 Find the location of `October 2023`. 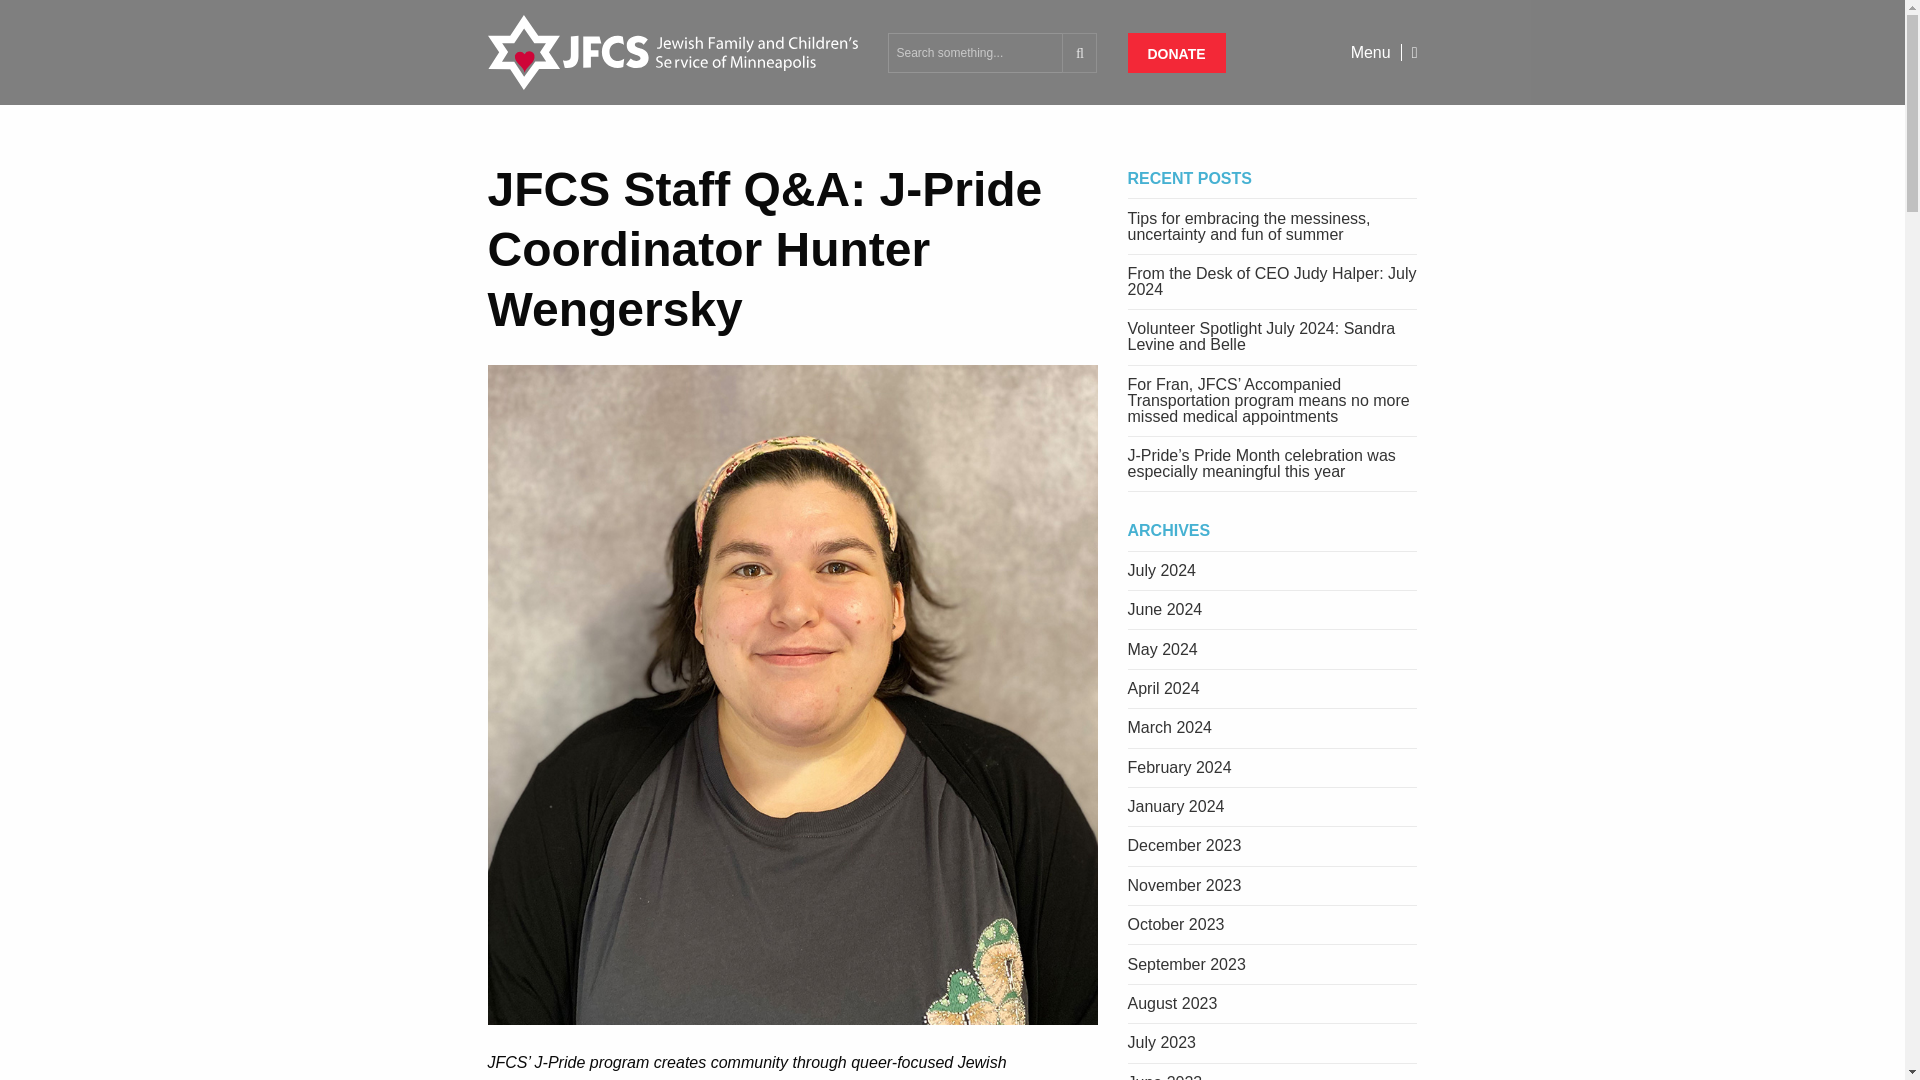

October 2023 is located at coordinates (1273, 926).